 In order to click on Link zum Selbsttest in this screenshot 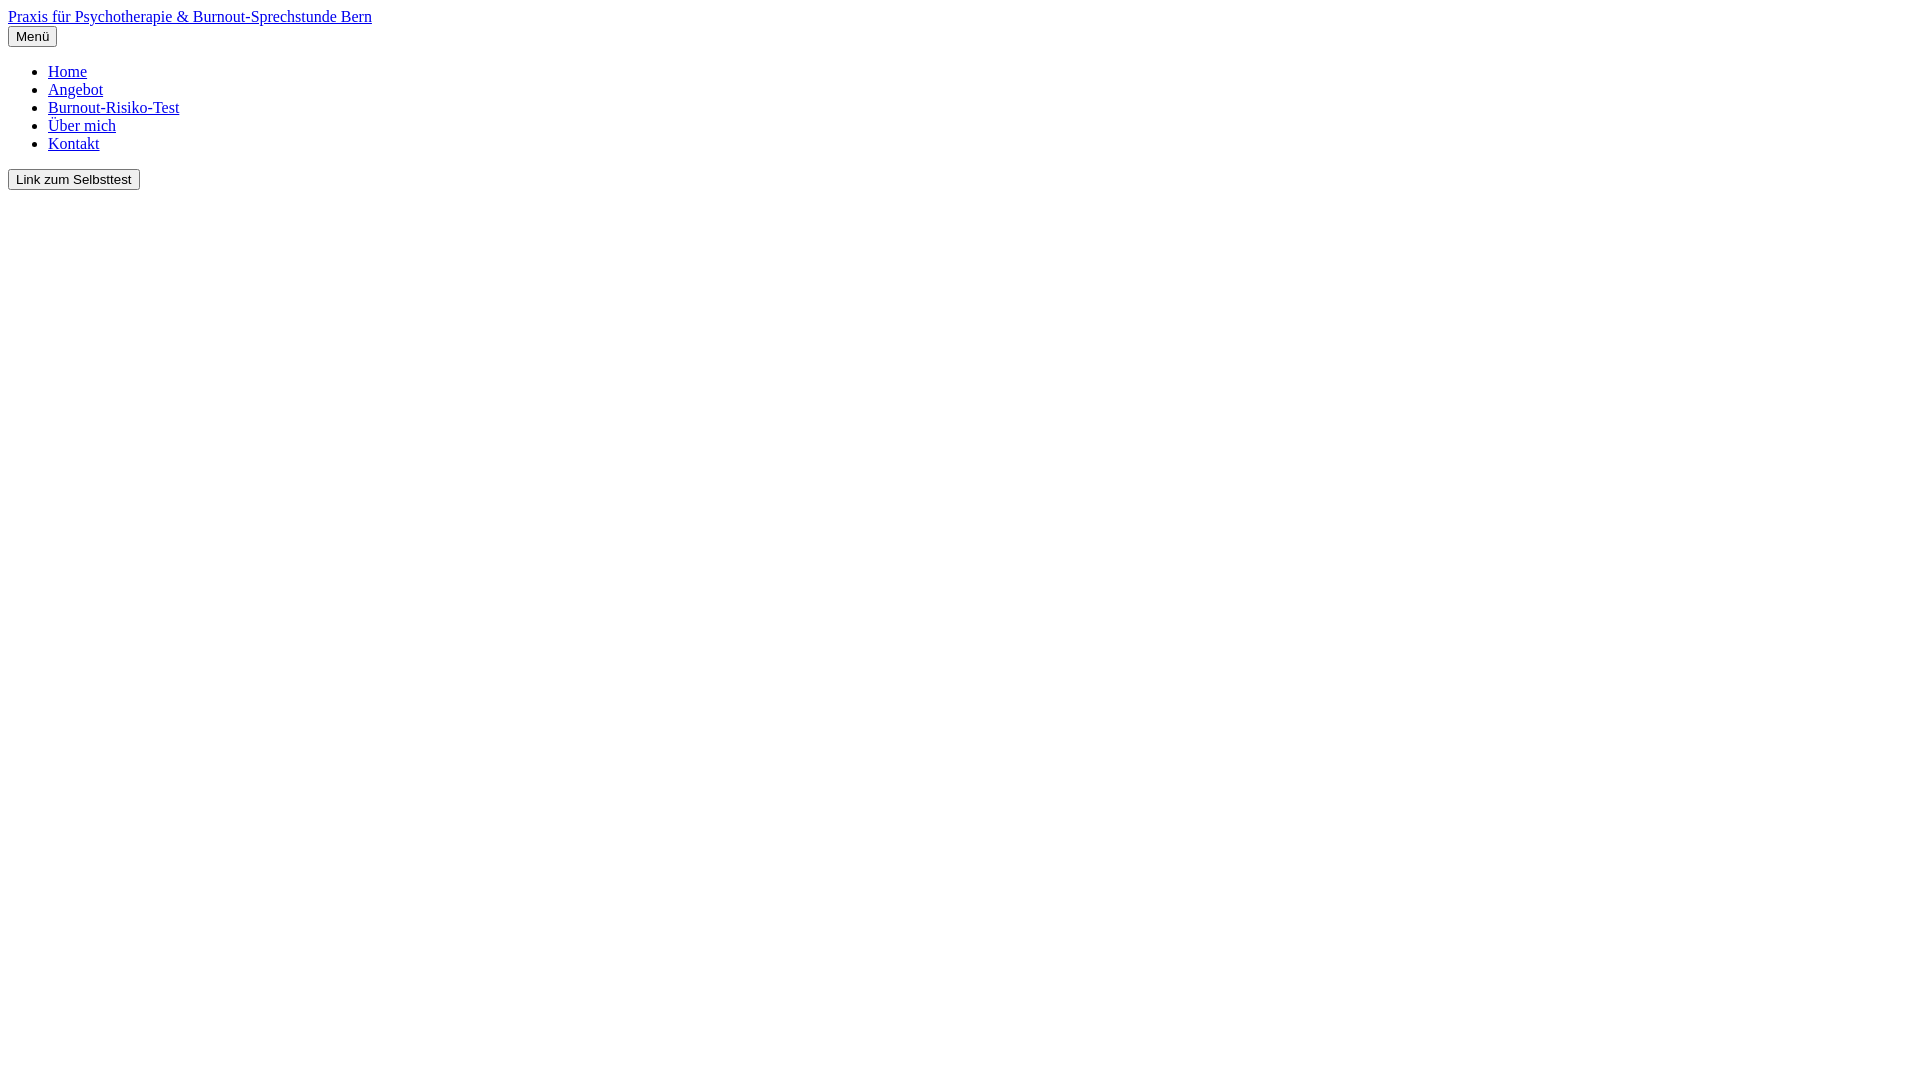, I will do `click(74, 180)`.